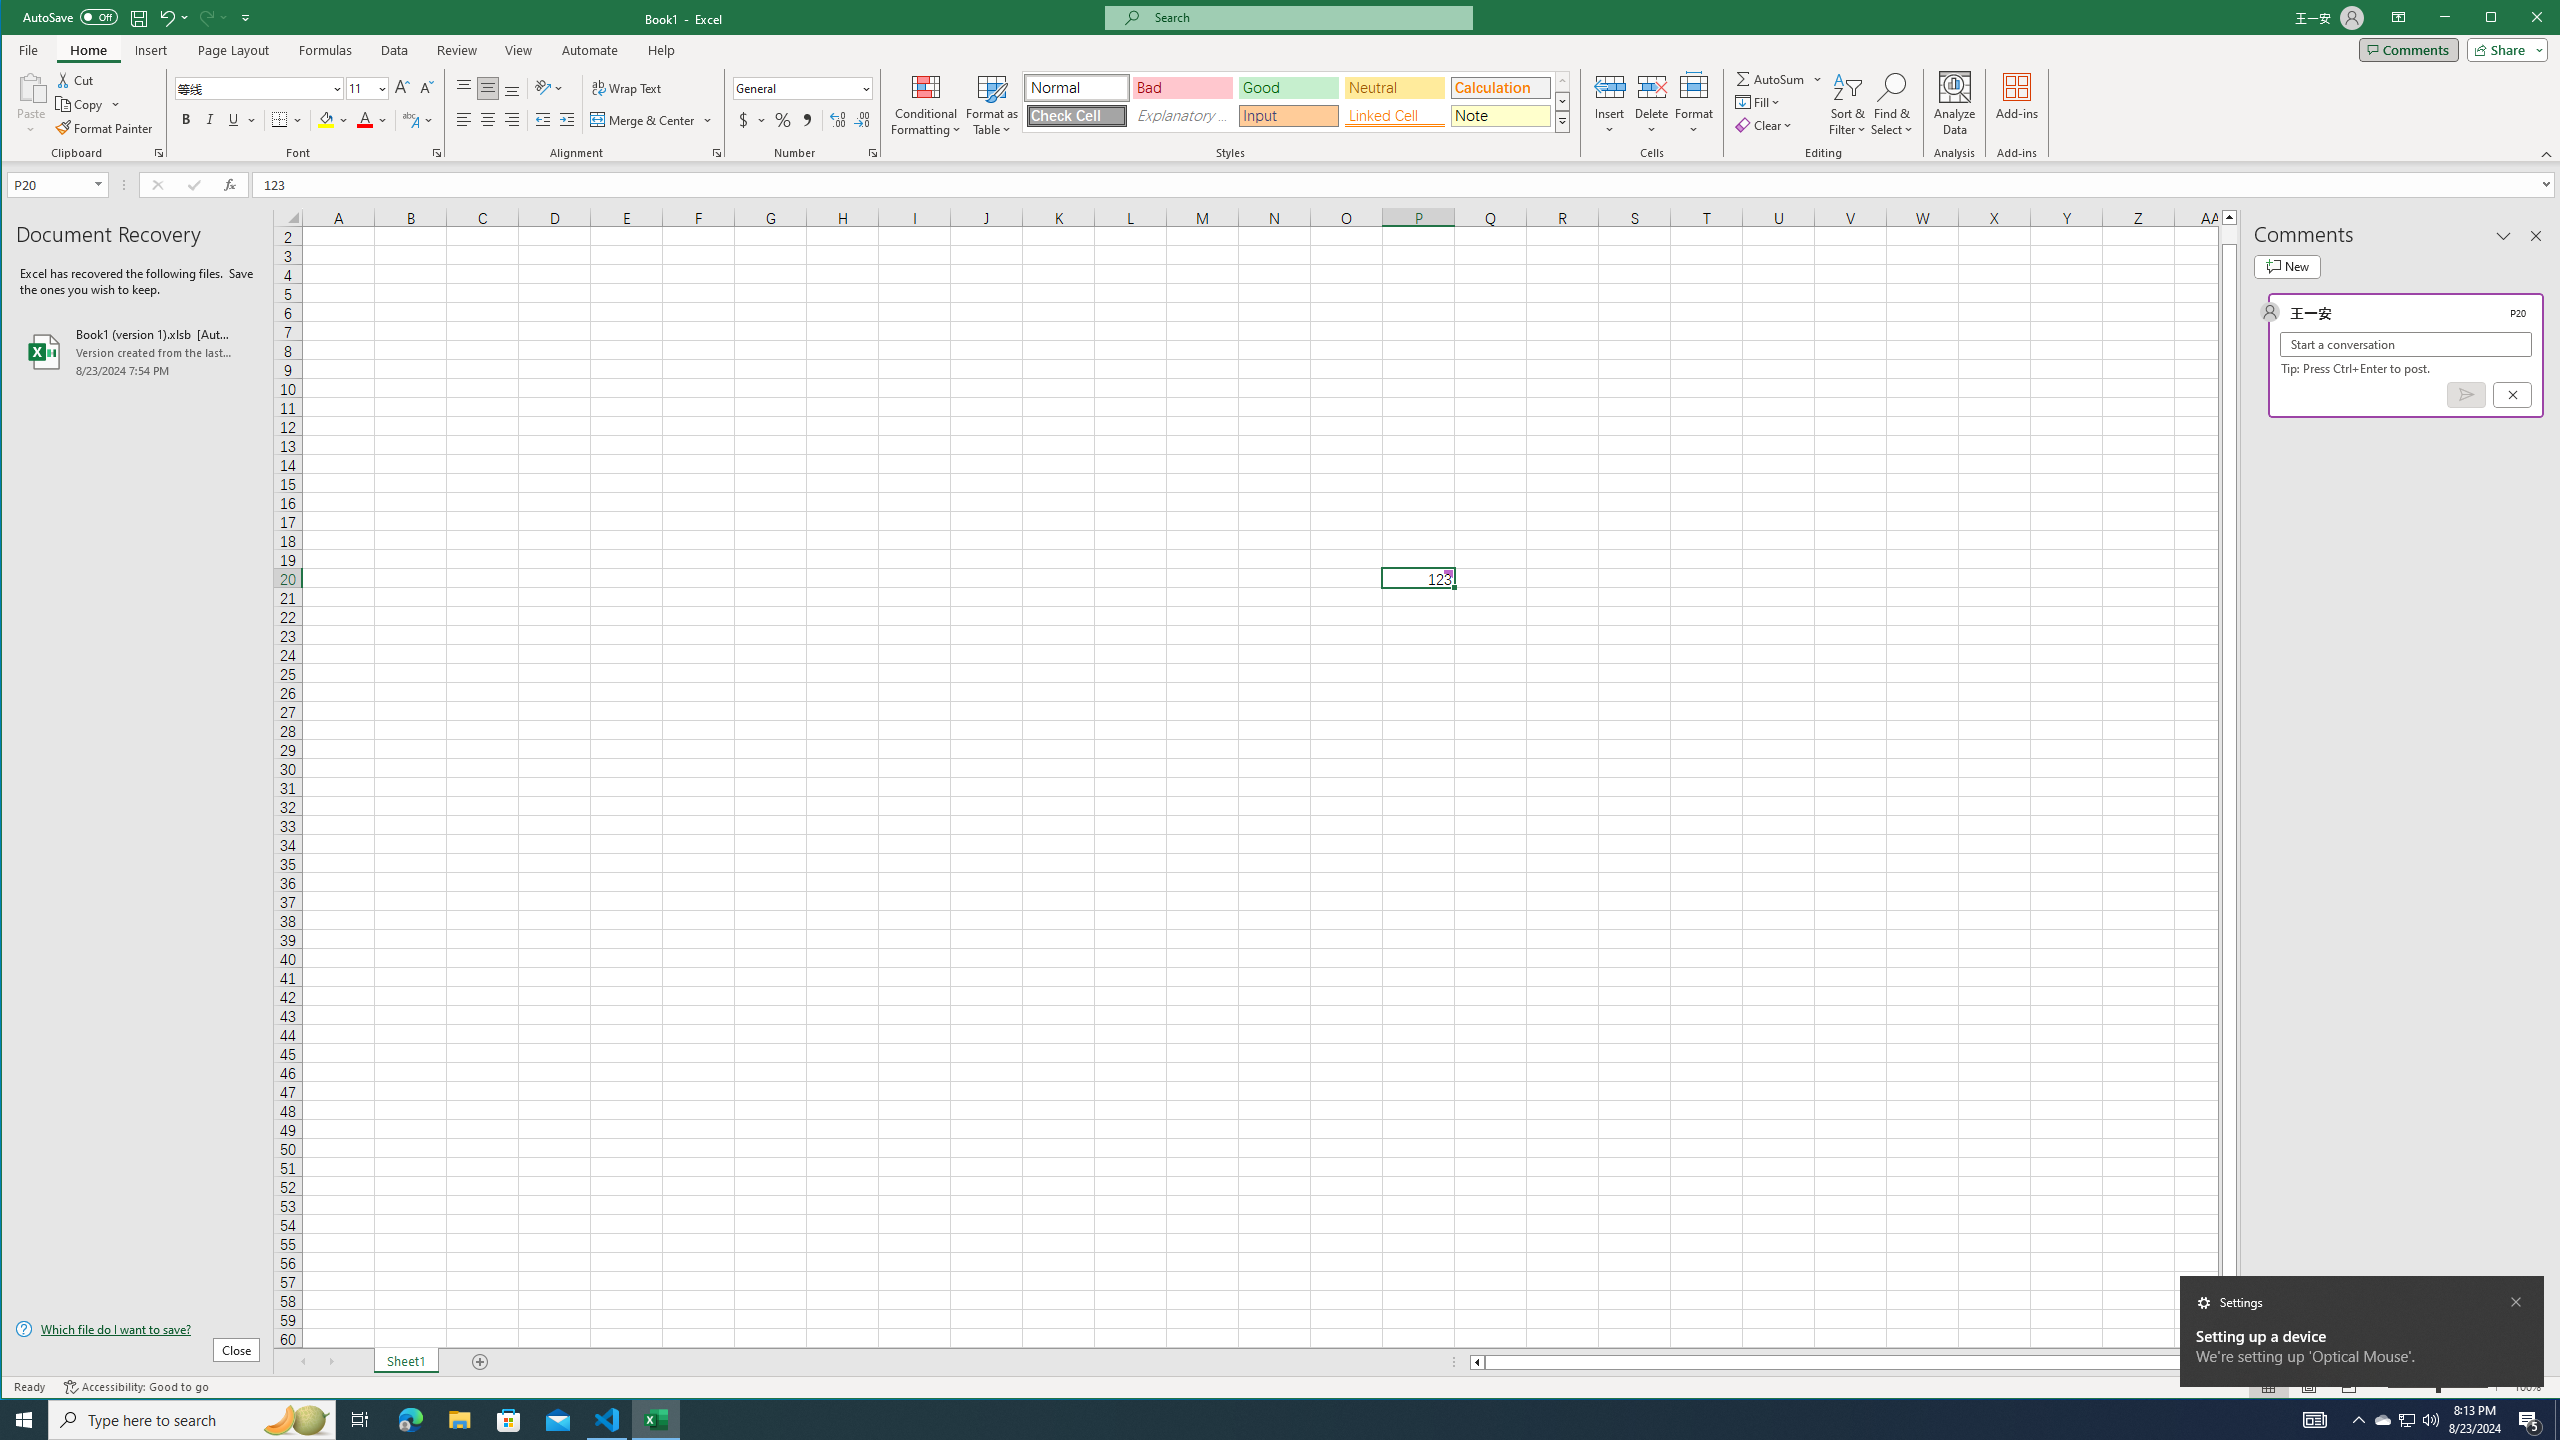  What do you see at coordinates (282, 104) in the screenshot?
I see `Close pane` at bounding box center [282, 104].